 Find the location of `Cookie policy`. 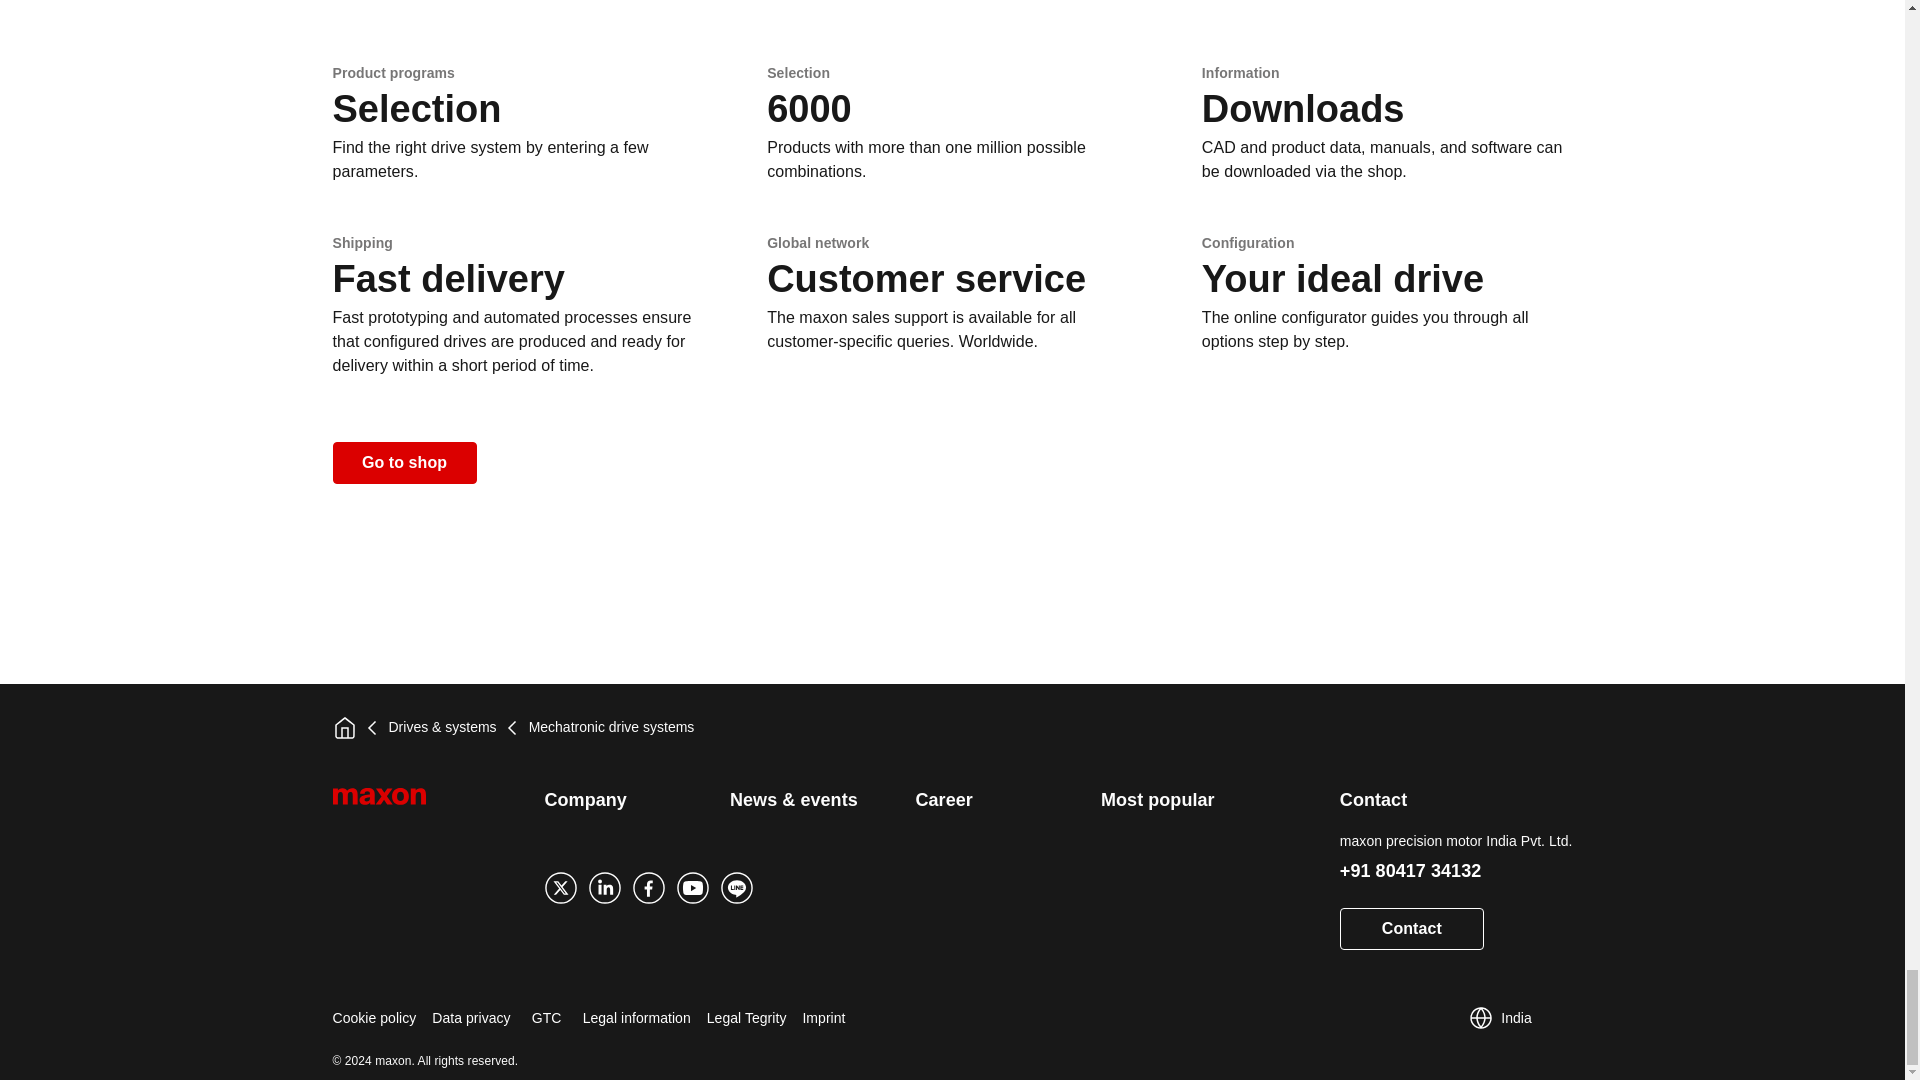

Cookie policy is located at coordinates (374, 1017).